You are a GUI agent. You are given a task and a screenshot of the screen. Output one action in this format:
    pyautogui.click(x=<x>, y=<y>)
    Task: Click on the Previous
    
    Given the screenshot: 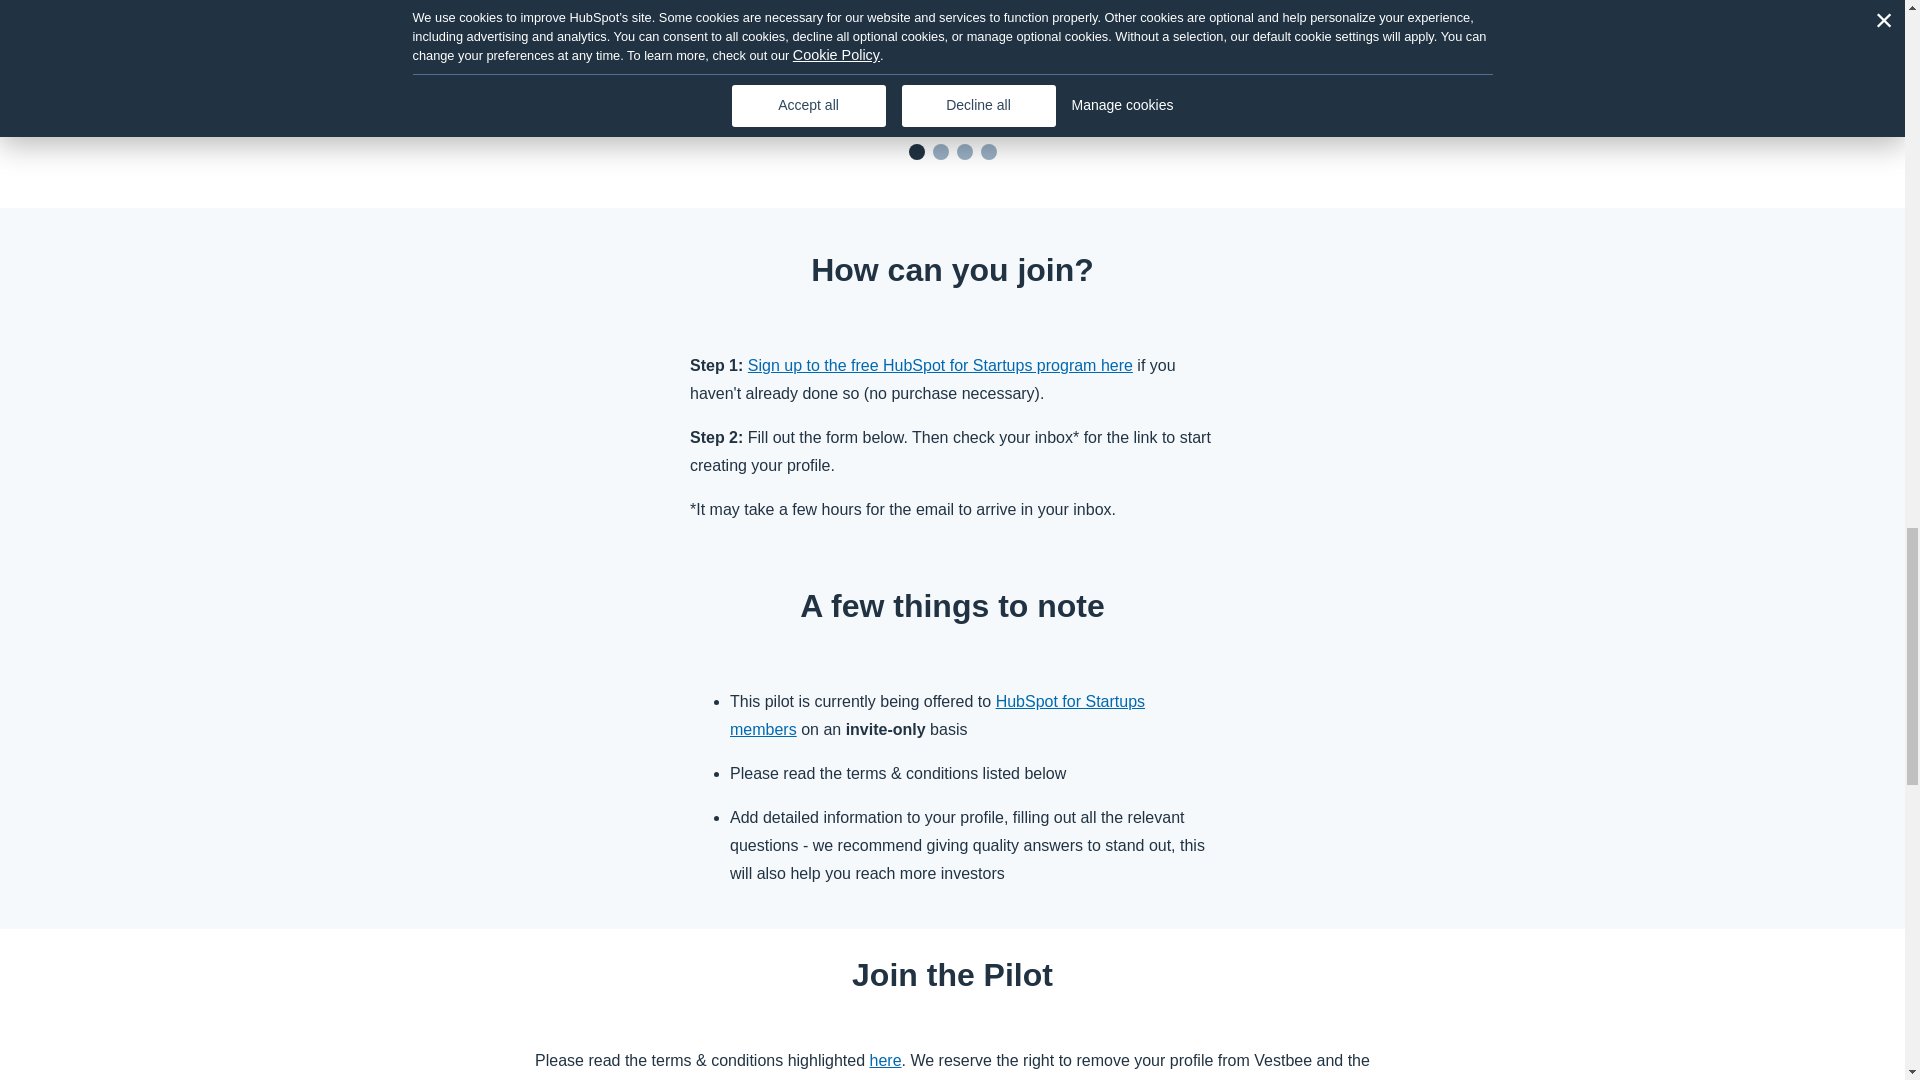 What is the action you would take?
    pyautogui.click(x=436, y=68)
    